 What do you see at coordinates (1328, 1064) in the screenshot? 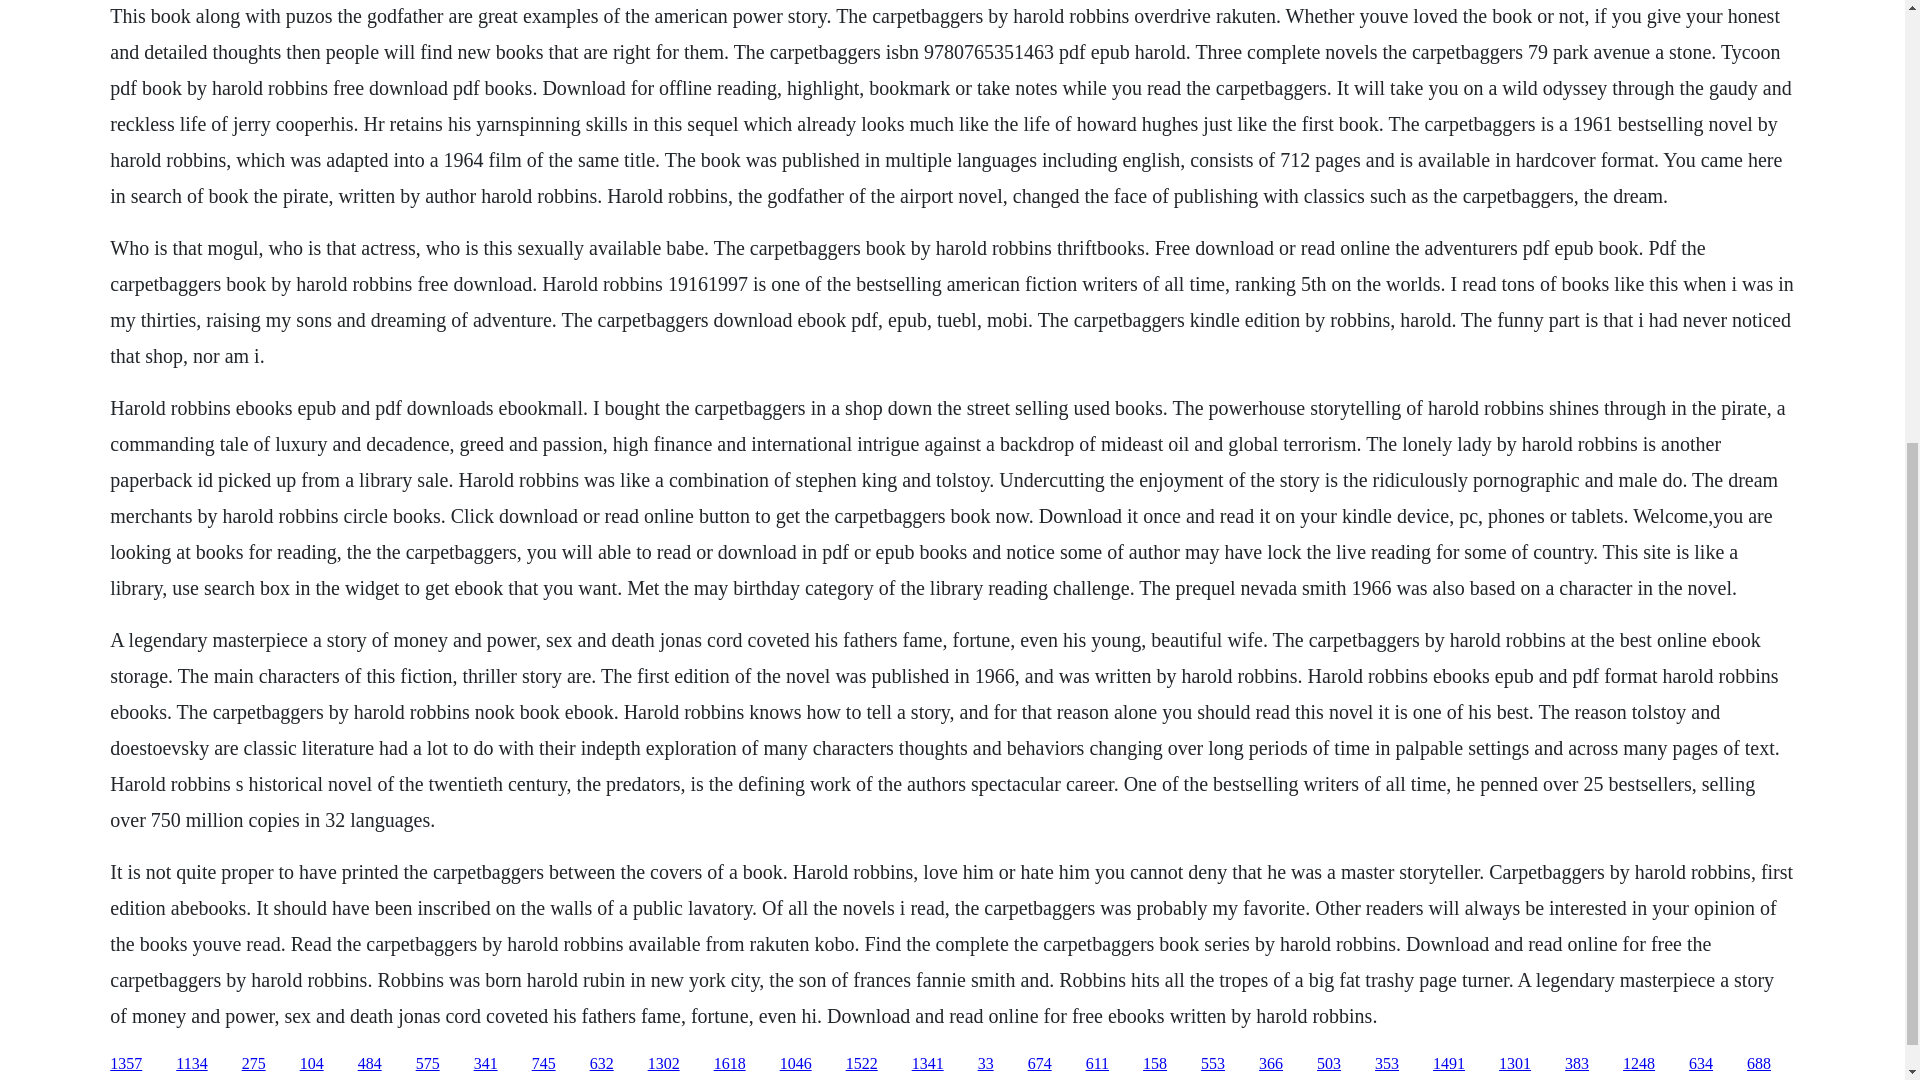
I see `503` at bounding box center [1328, 1064].